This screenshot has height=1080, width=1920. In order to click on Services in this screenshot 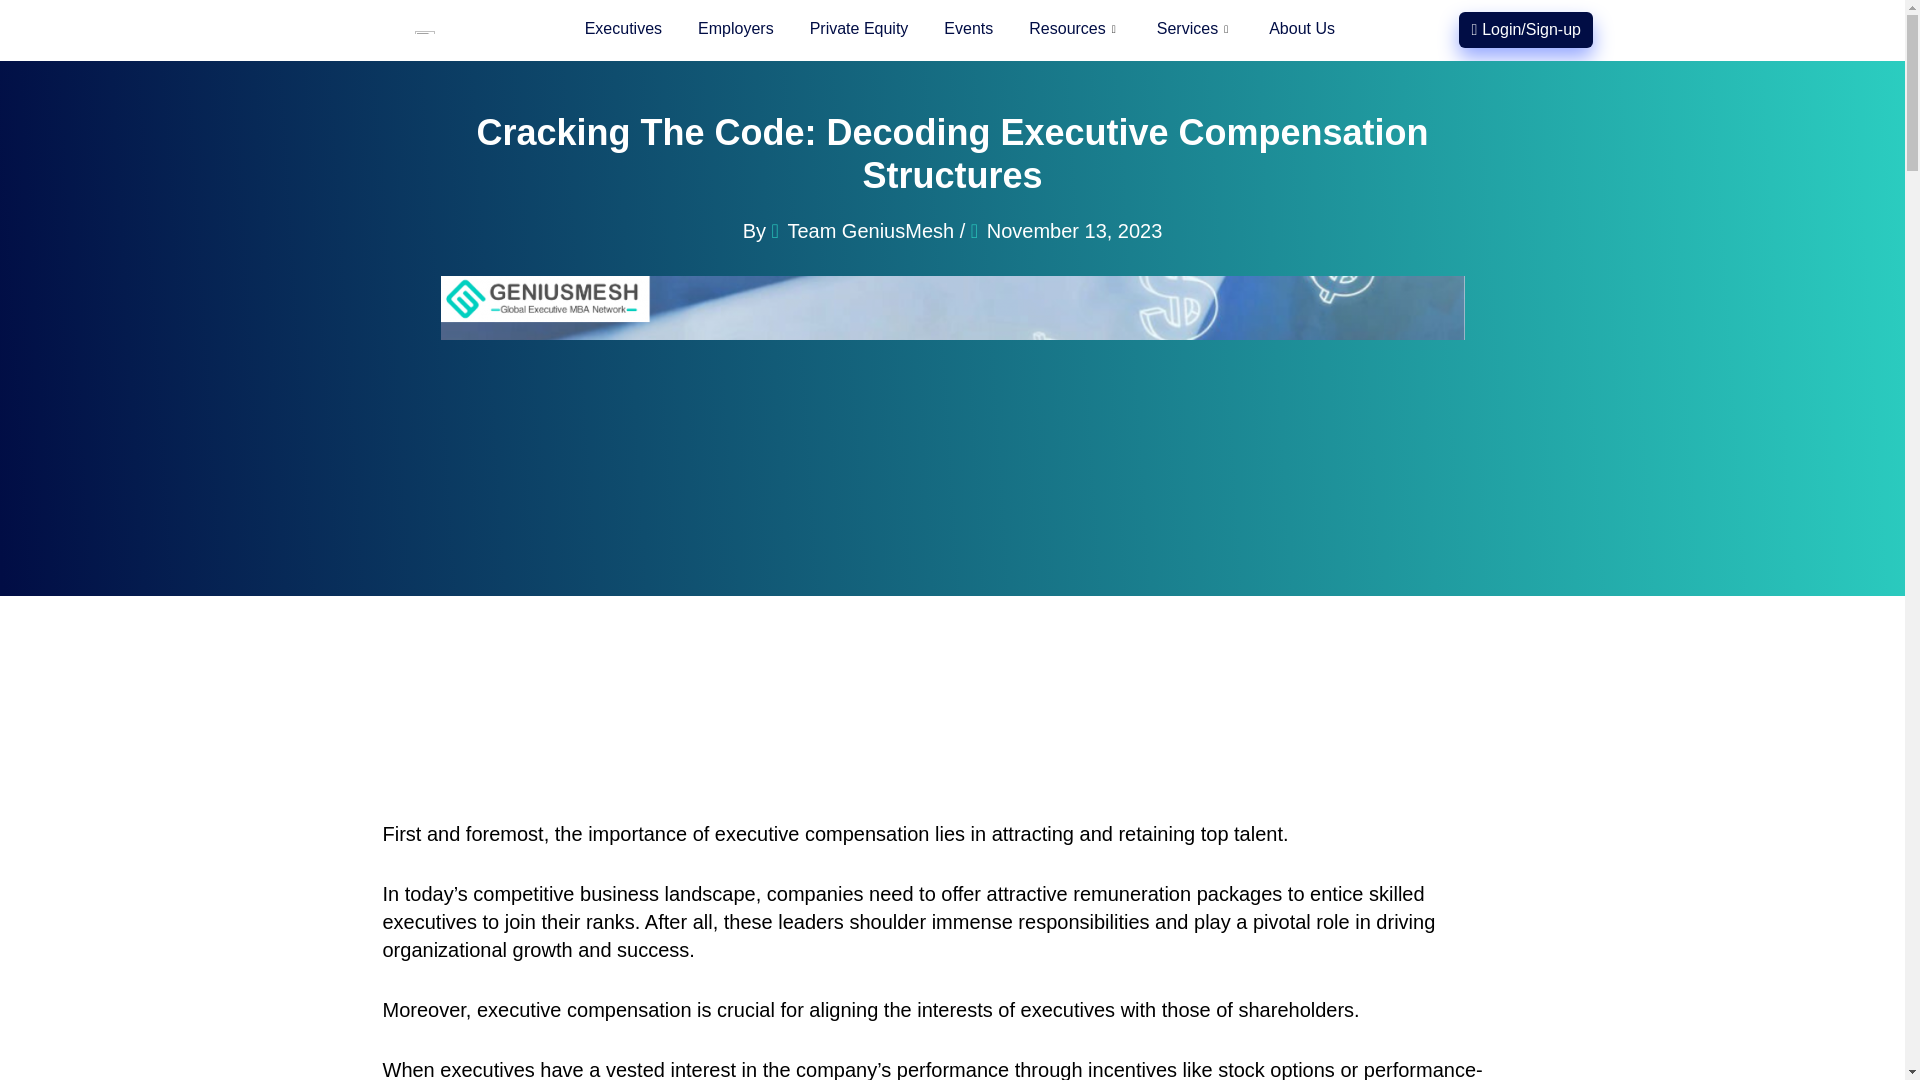, I will do `click(1194, 29)`.